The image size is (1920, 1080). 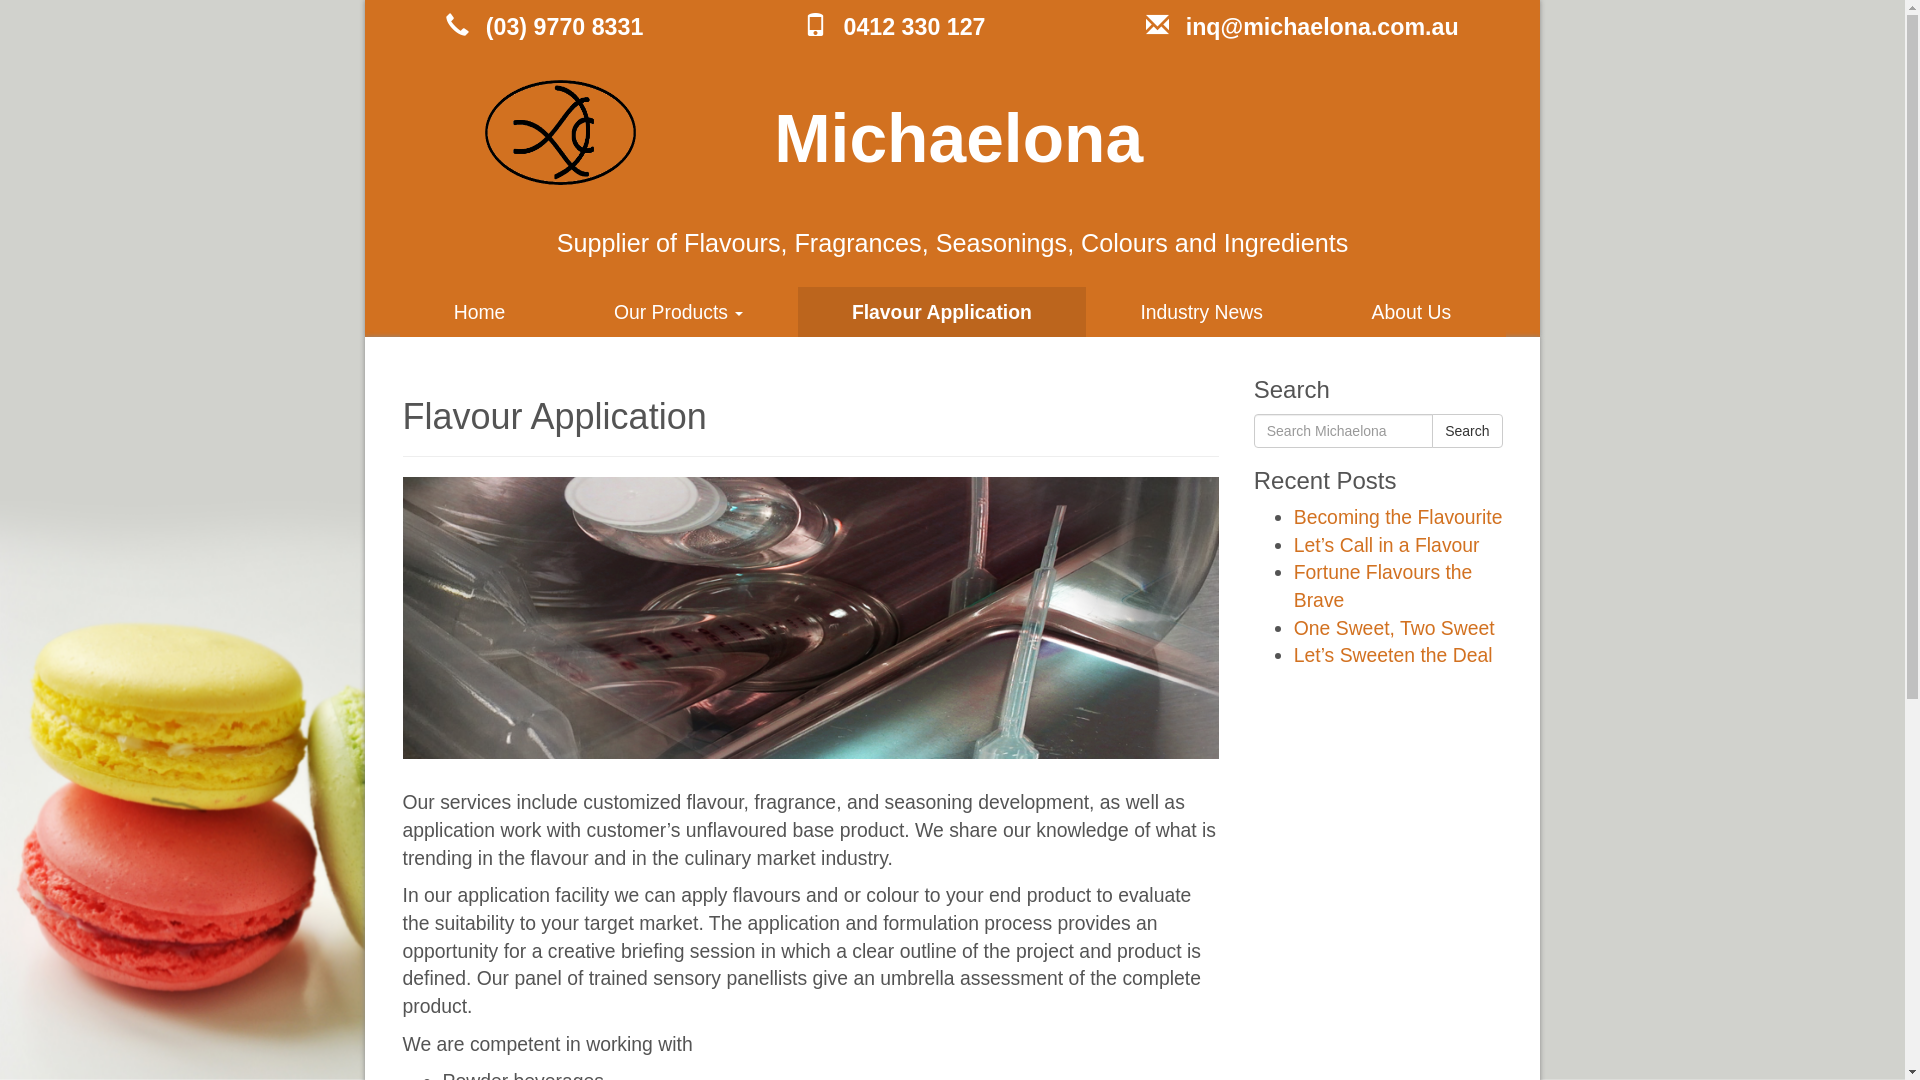 What do you see at coordinates (545, 28) in the screenshot?
I see `(03) 9770 8331` at bounding box center [545, 28].